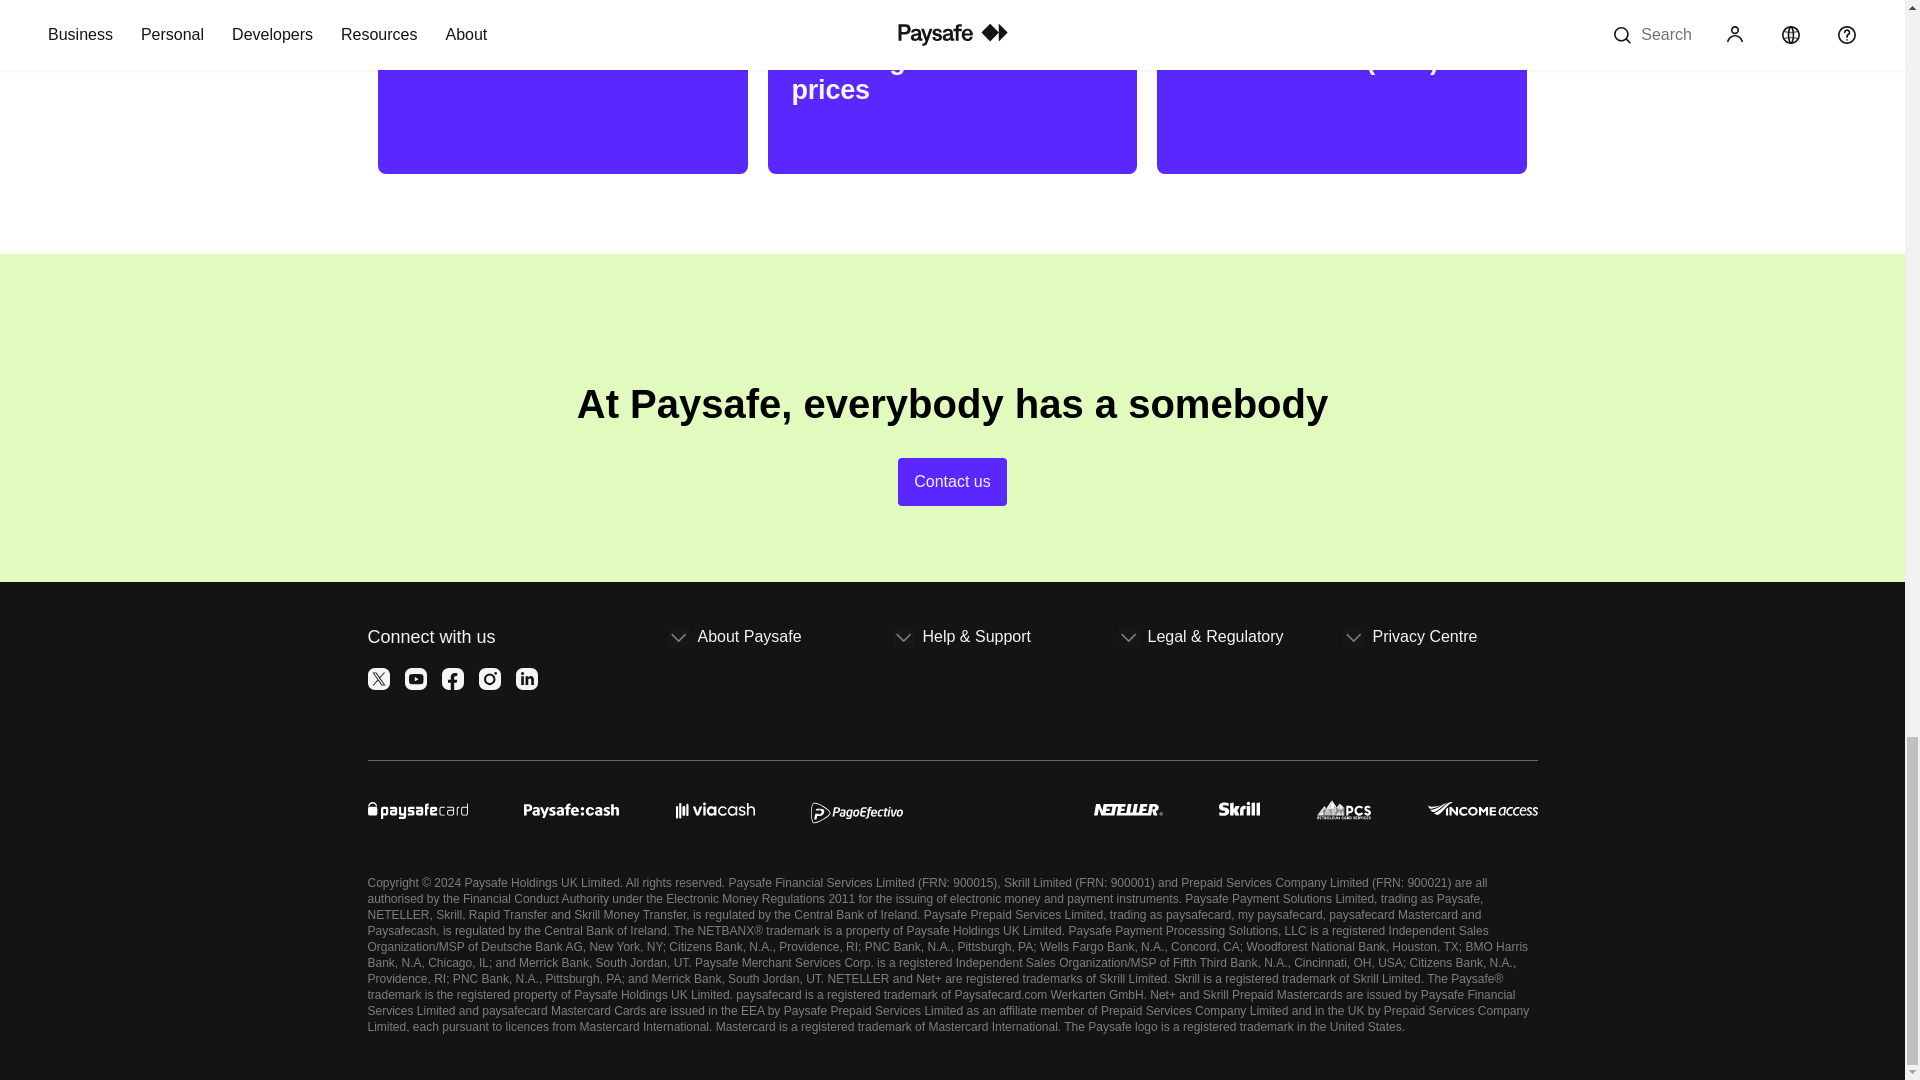  Describe the element at coordinates (1239, 808) in the screenshot. I see `Skrill` at that location.